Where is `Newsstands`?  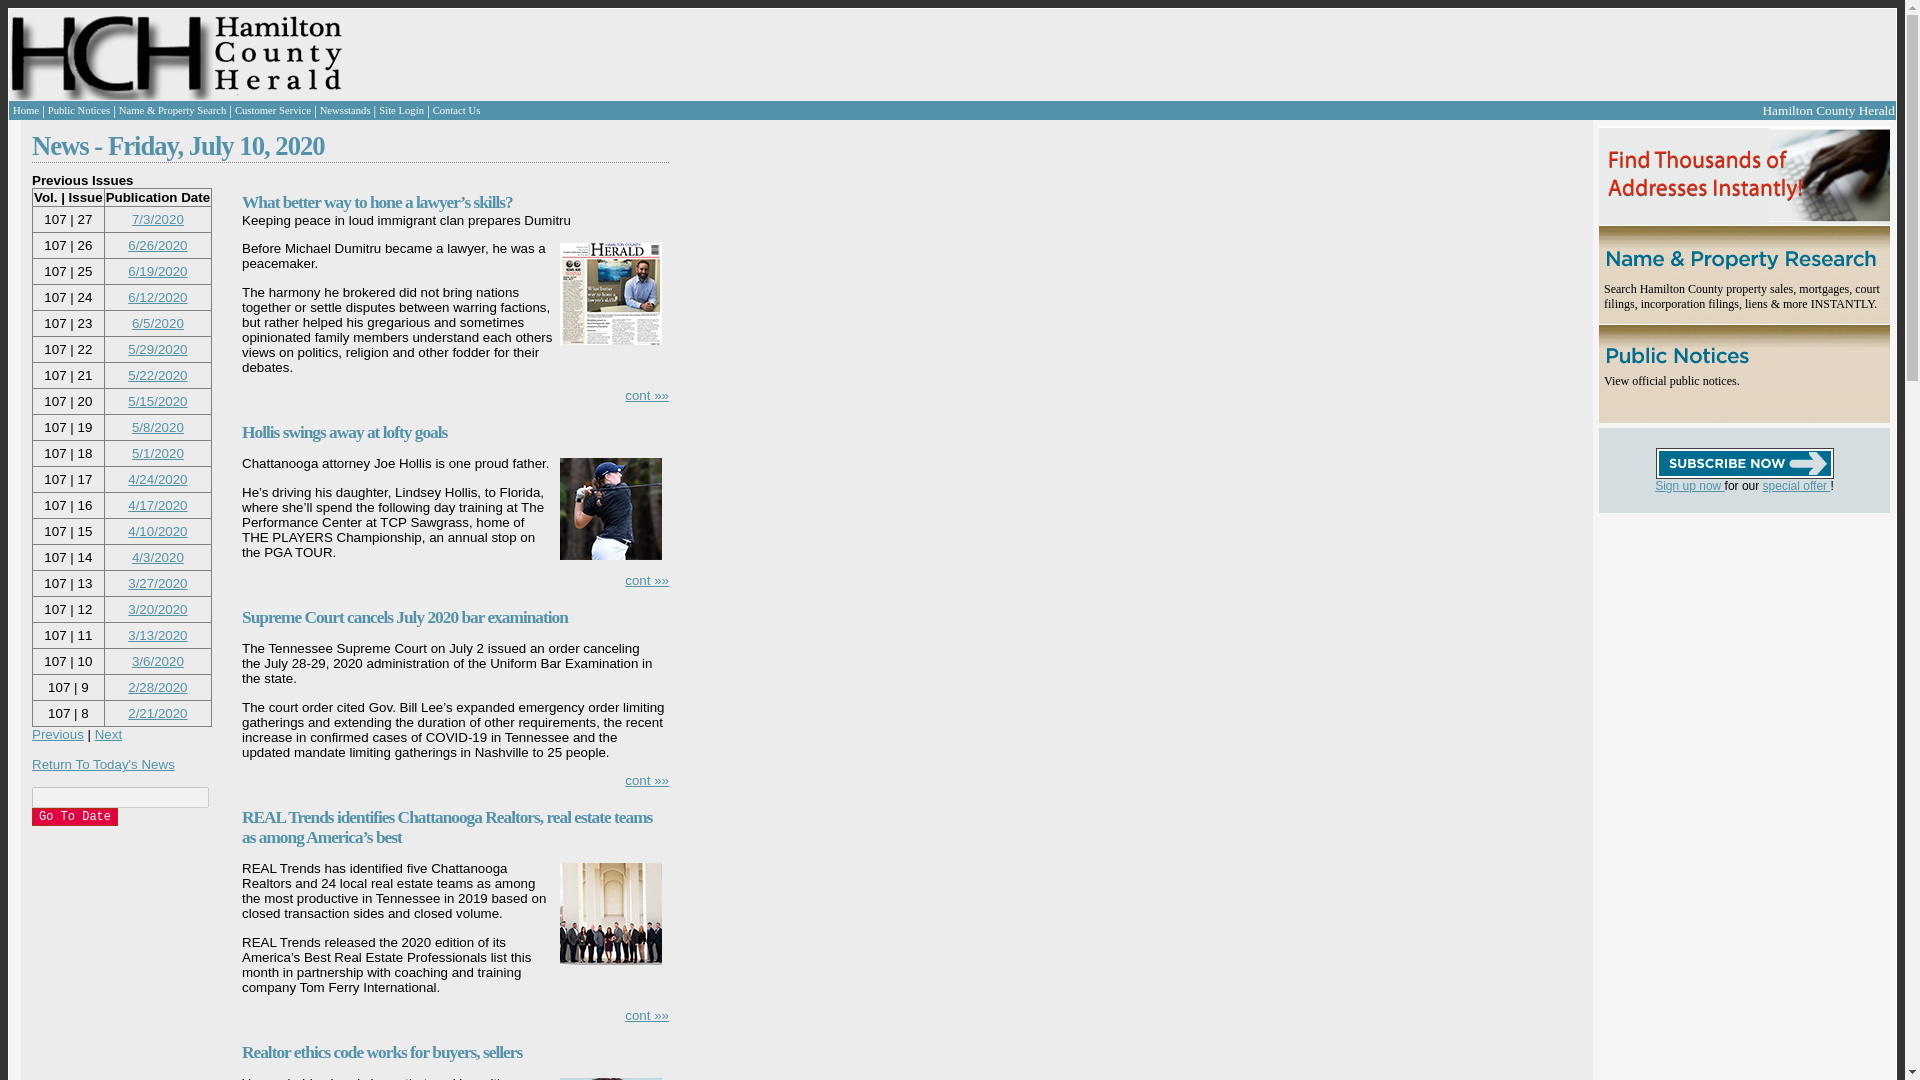 Newsstands is located at coordinates (345, 110).